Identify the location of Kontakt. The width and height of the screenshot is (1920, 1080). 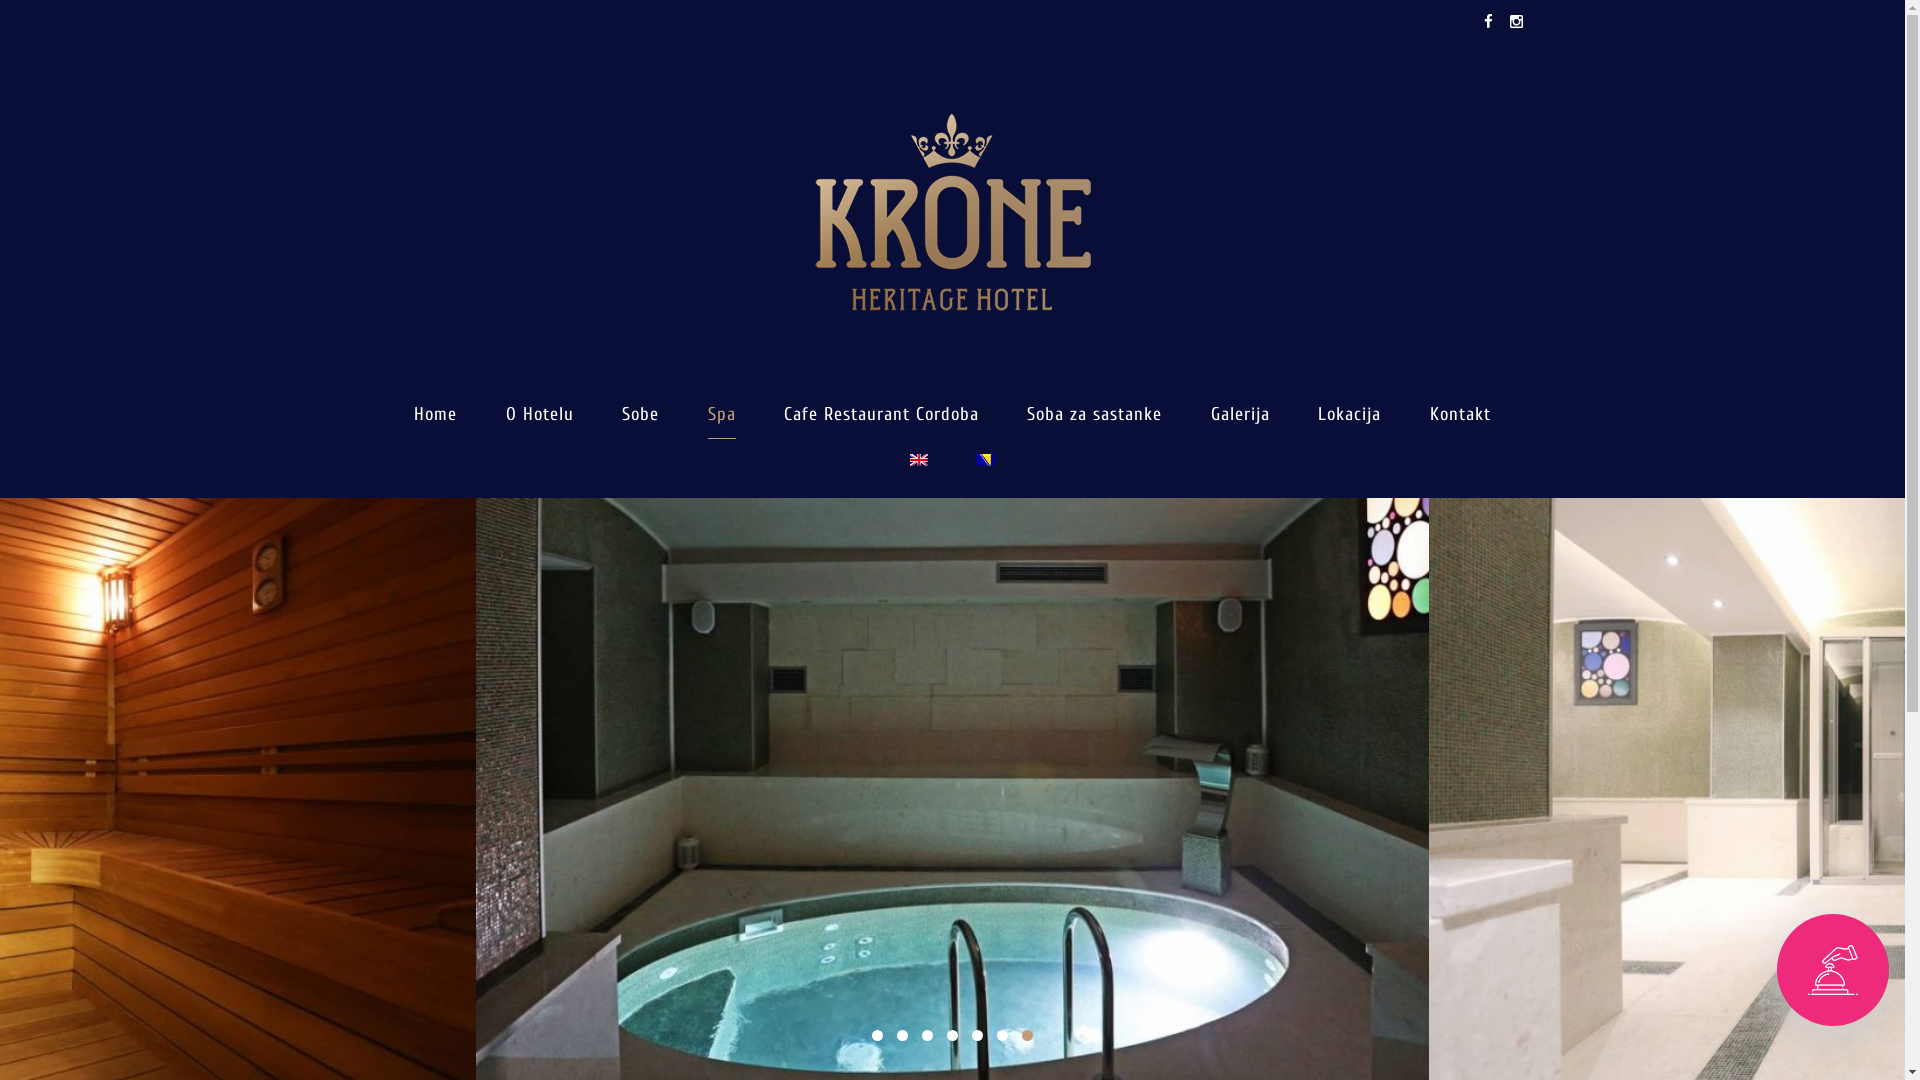
(1460, 415).